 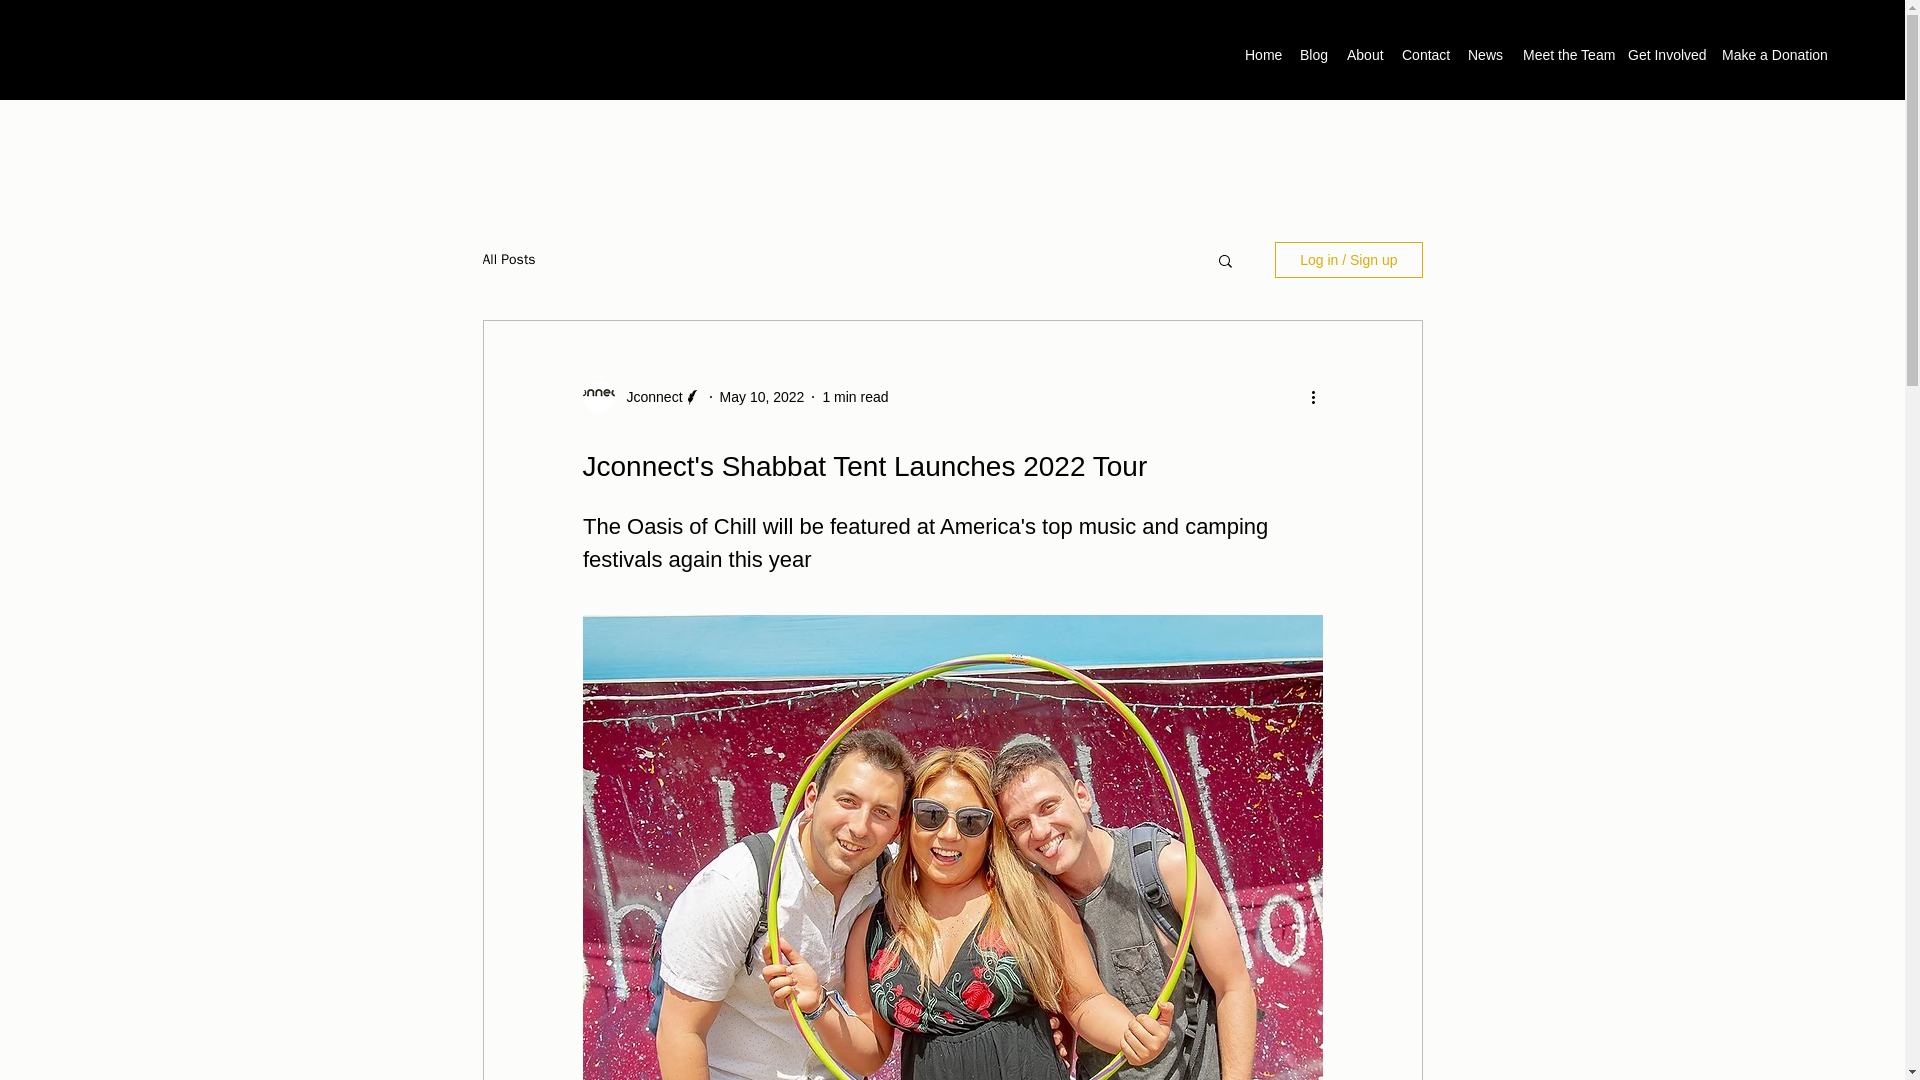 What do you see at coordinates (1665, 54) in the screenshot?
I see `Get Involved` at bounding box center [1665, 54].